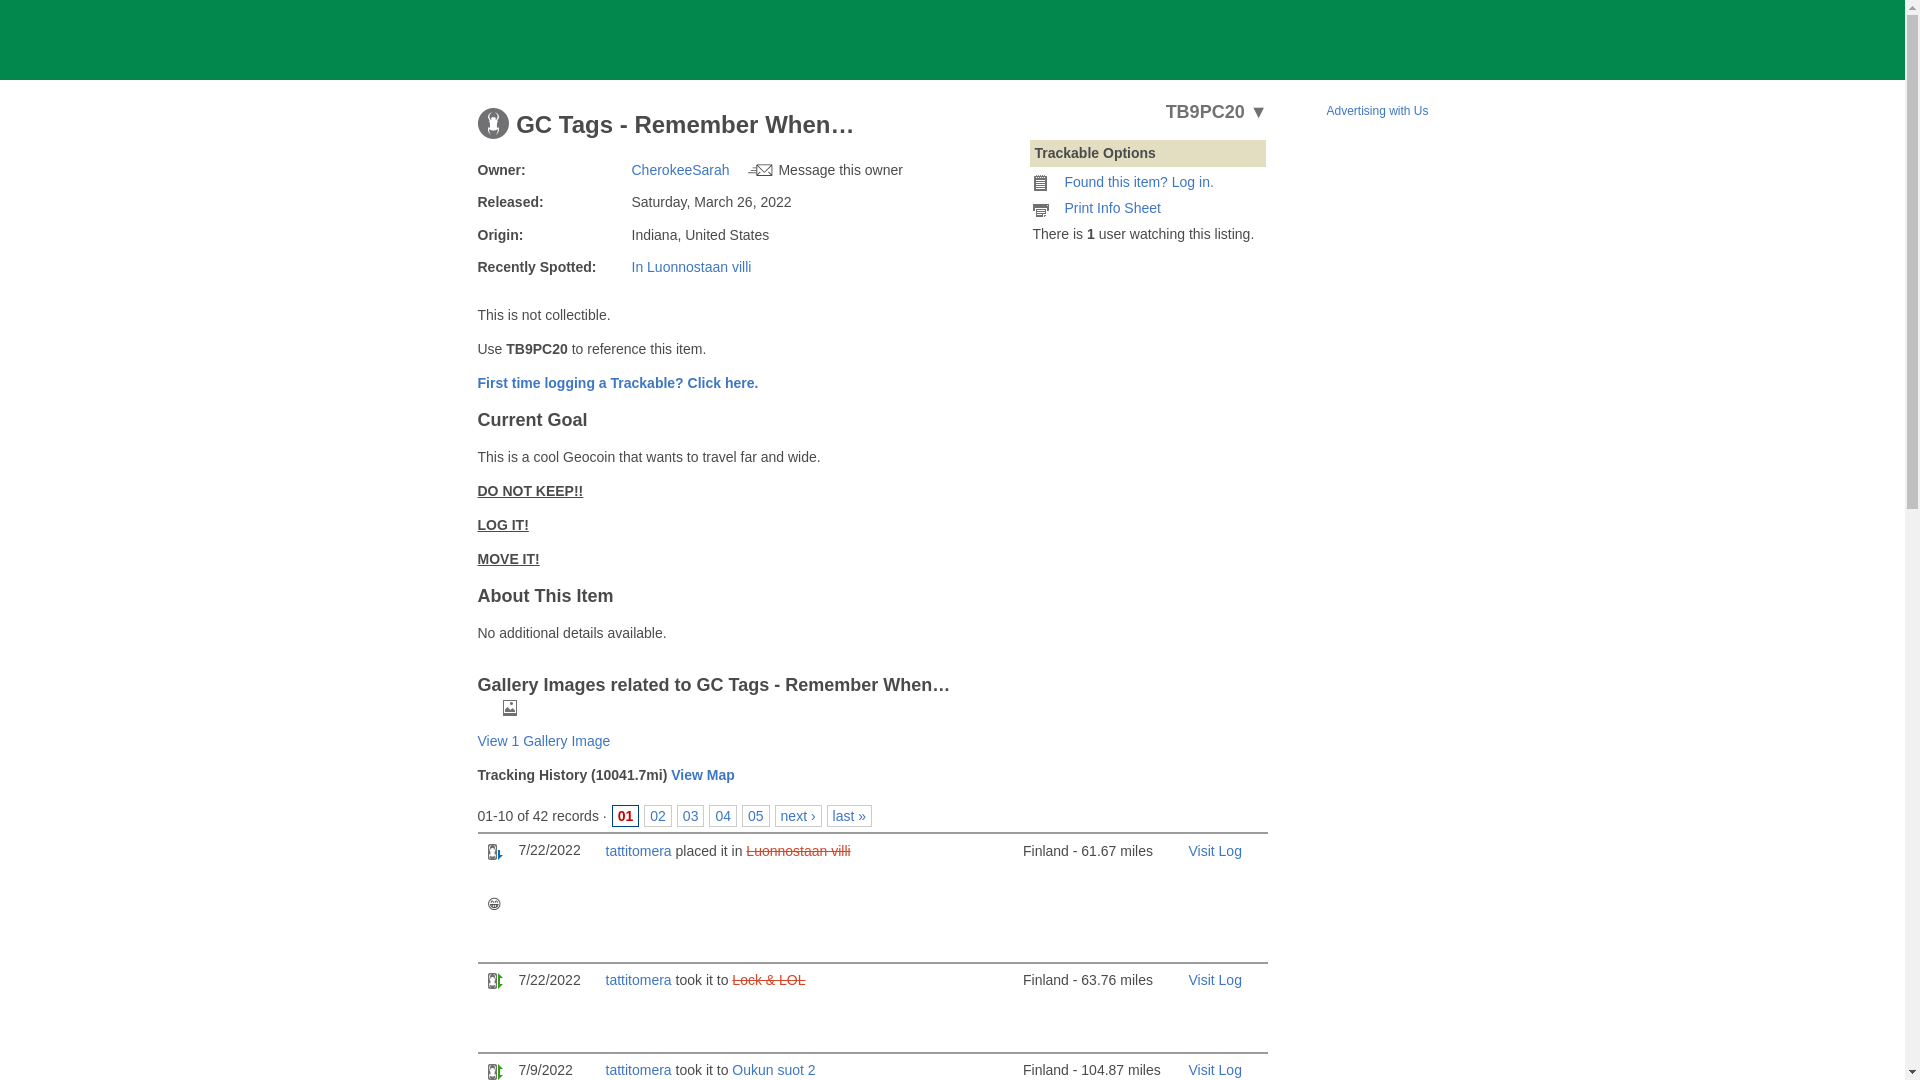 The width and height of the screenshot is (1920, 1080). What do you see at coordinates (639, 1069) in the screenshot?
I see `tattitomera` at bounding box center [639, 1069].